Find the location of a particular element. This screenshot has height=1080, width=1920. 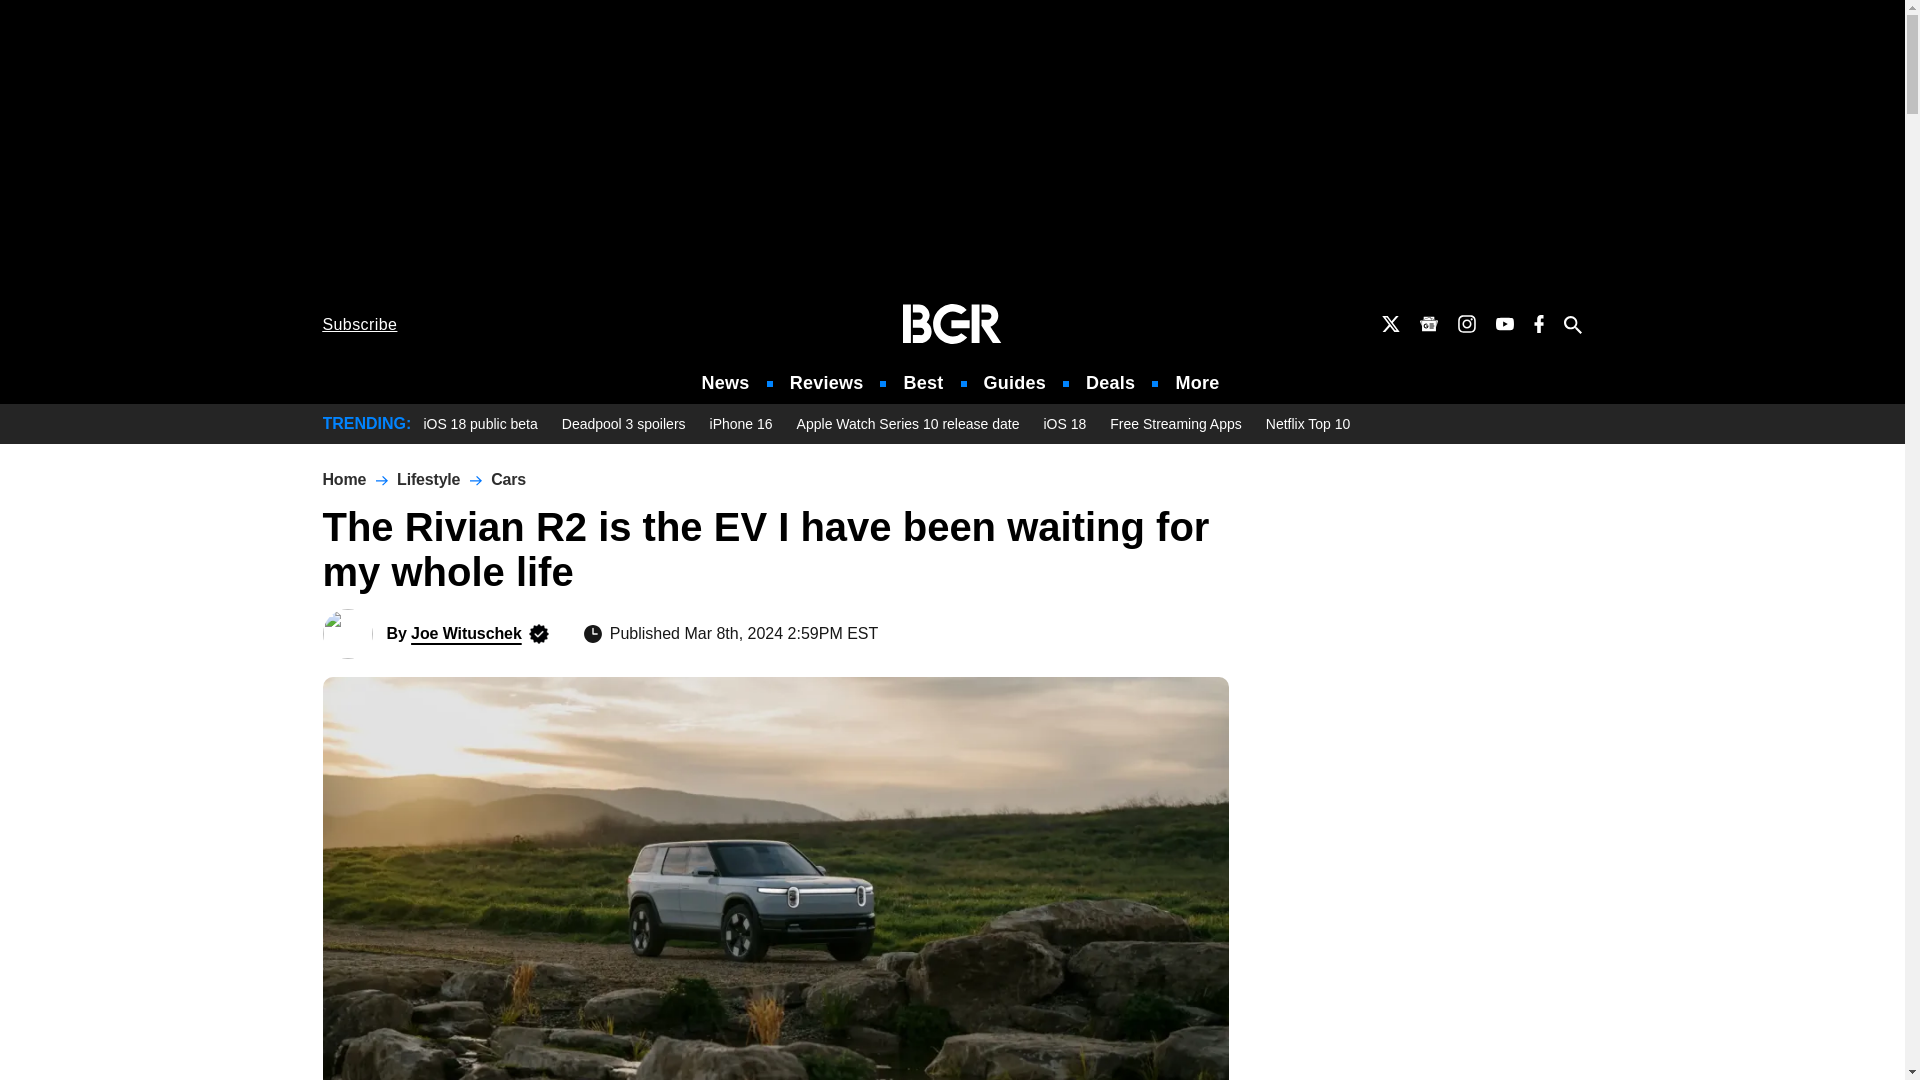

Guides is located at coordinates (1014, 383).